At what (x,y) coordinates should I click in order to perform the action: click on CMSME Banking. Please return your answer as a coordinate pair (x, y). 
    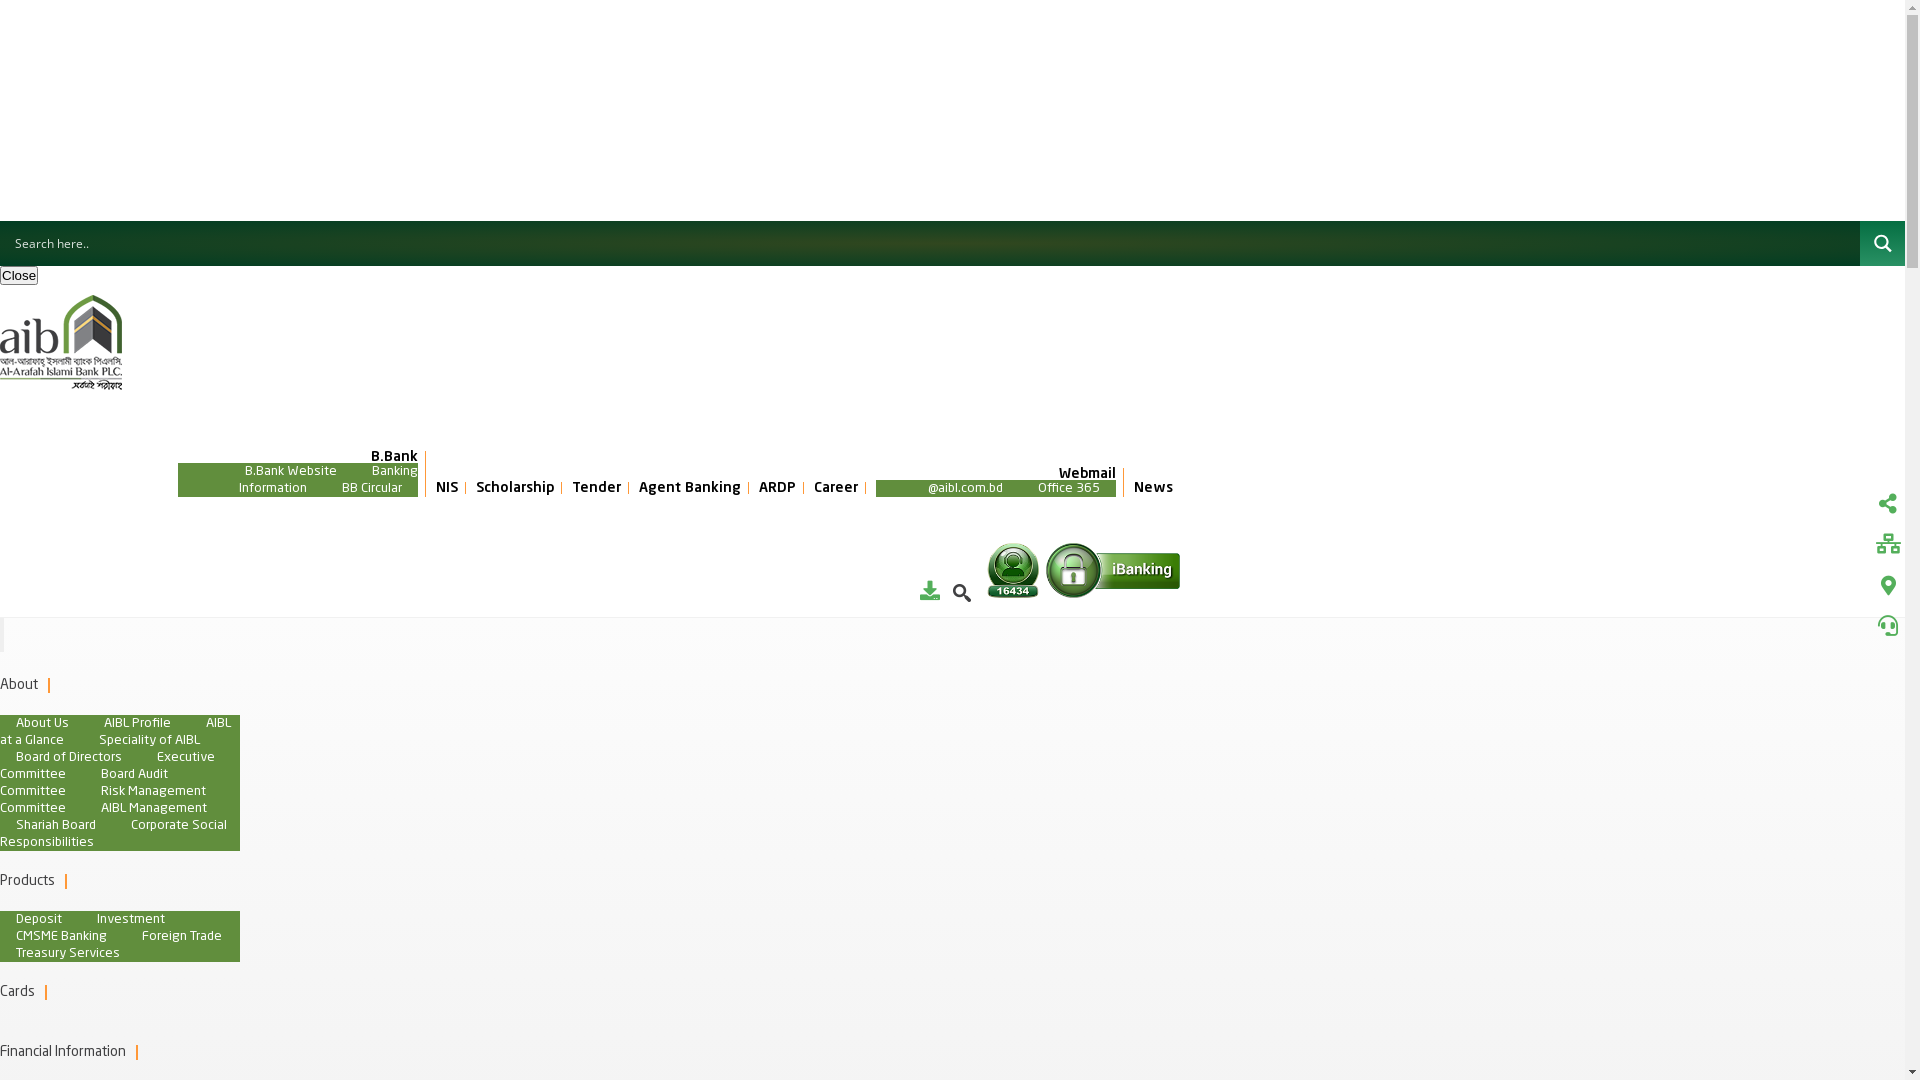
    Looking at the image, I should click on (61, 936).